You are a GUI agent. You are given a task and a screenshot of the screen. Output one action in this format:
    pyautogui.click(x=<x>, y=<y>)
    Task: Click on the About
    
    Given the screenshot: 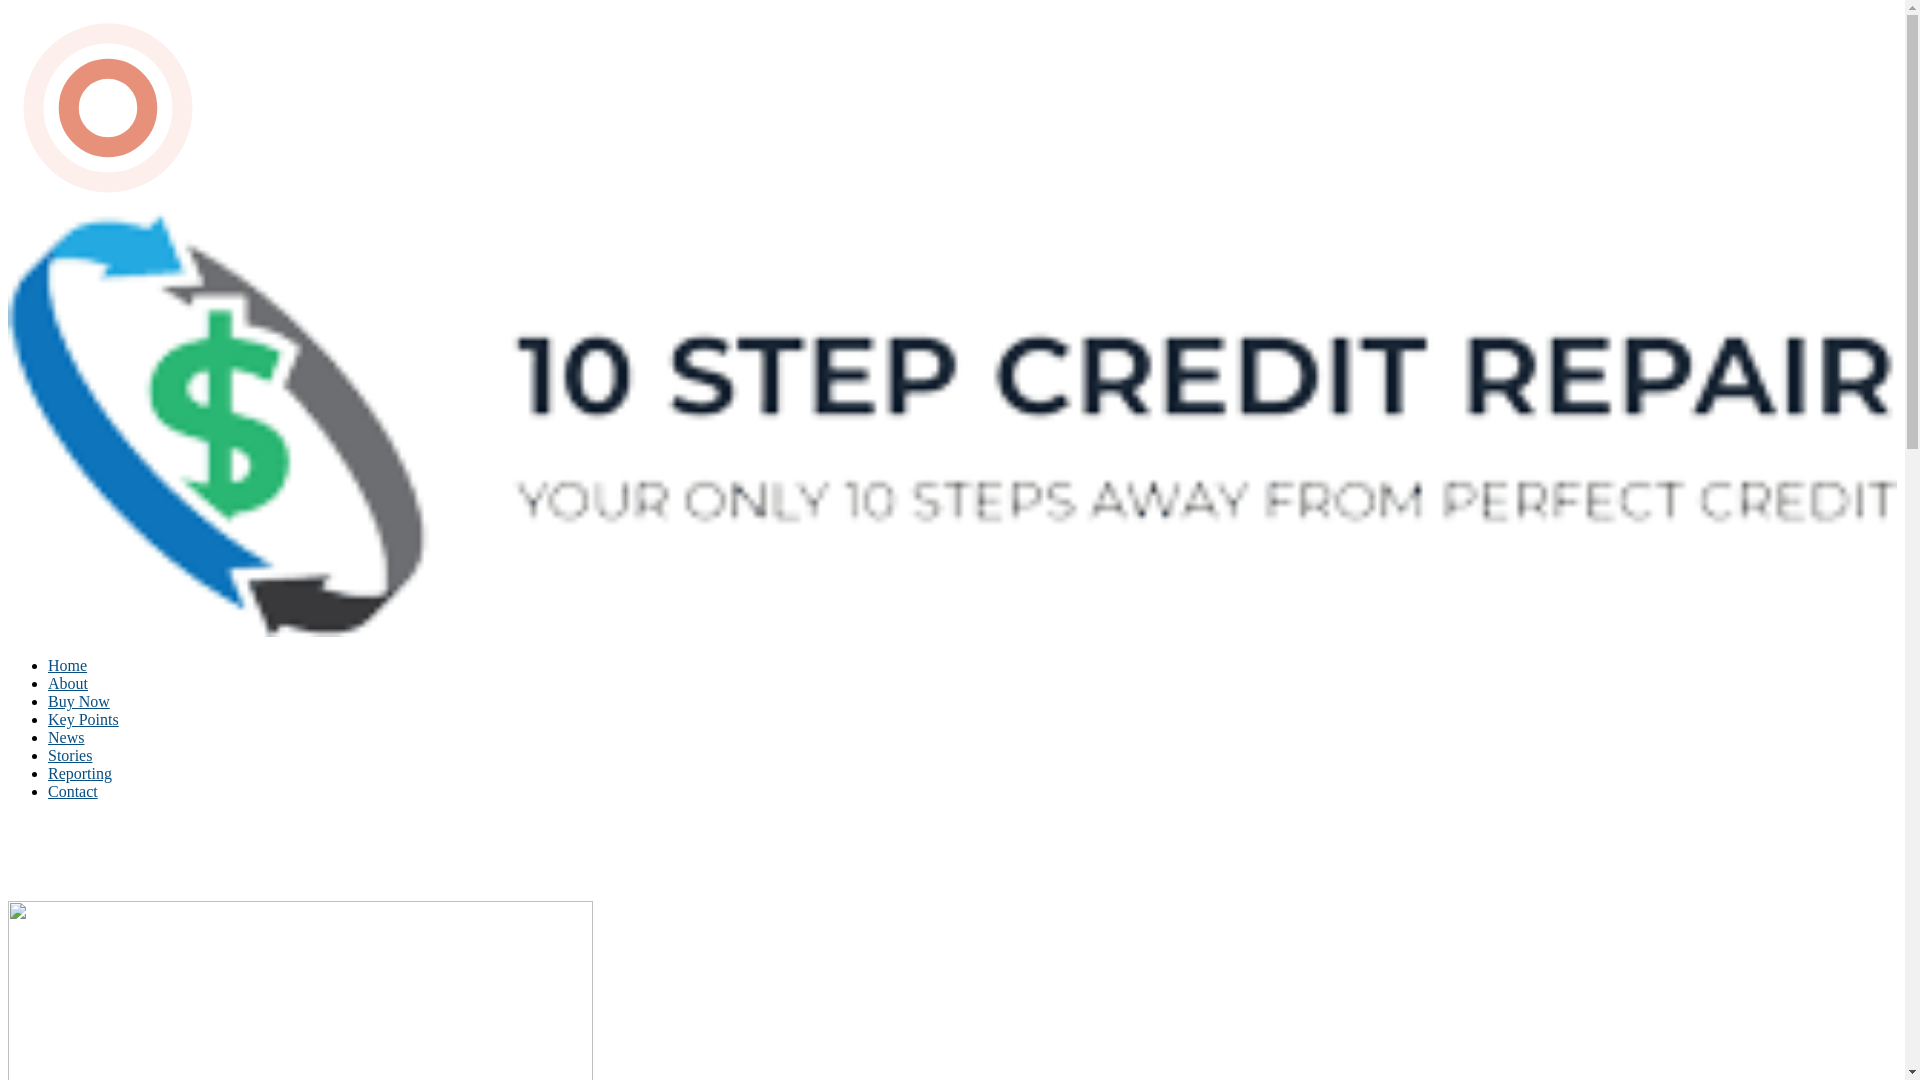 What is the action you would take?
    pyautogui.click(x=68, y=684)
    